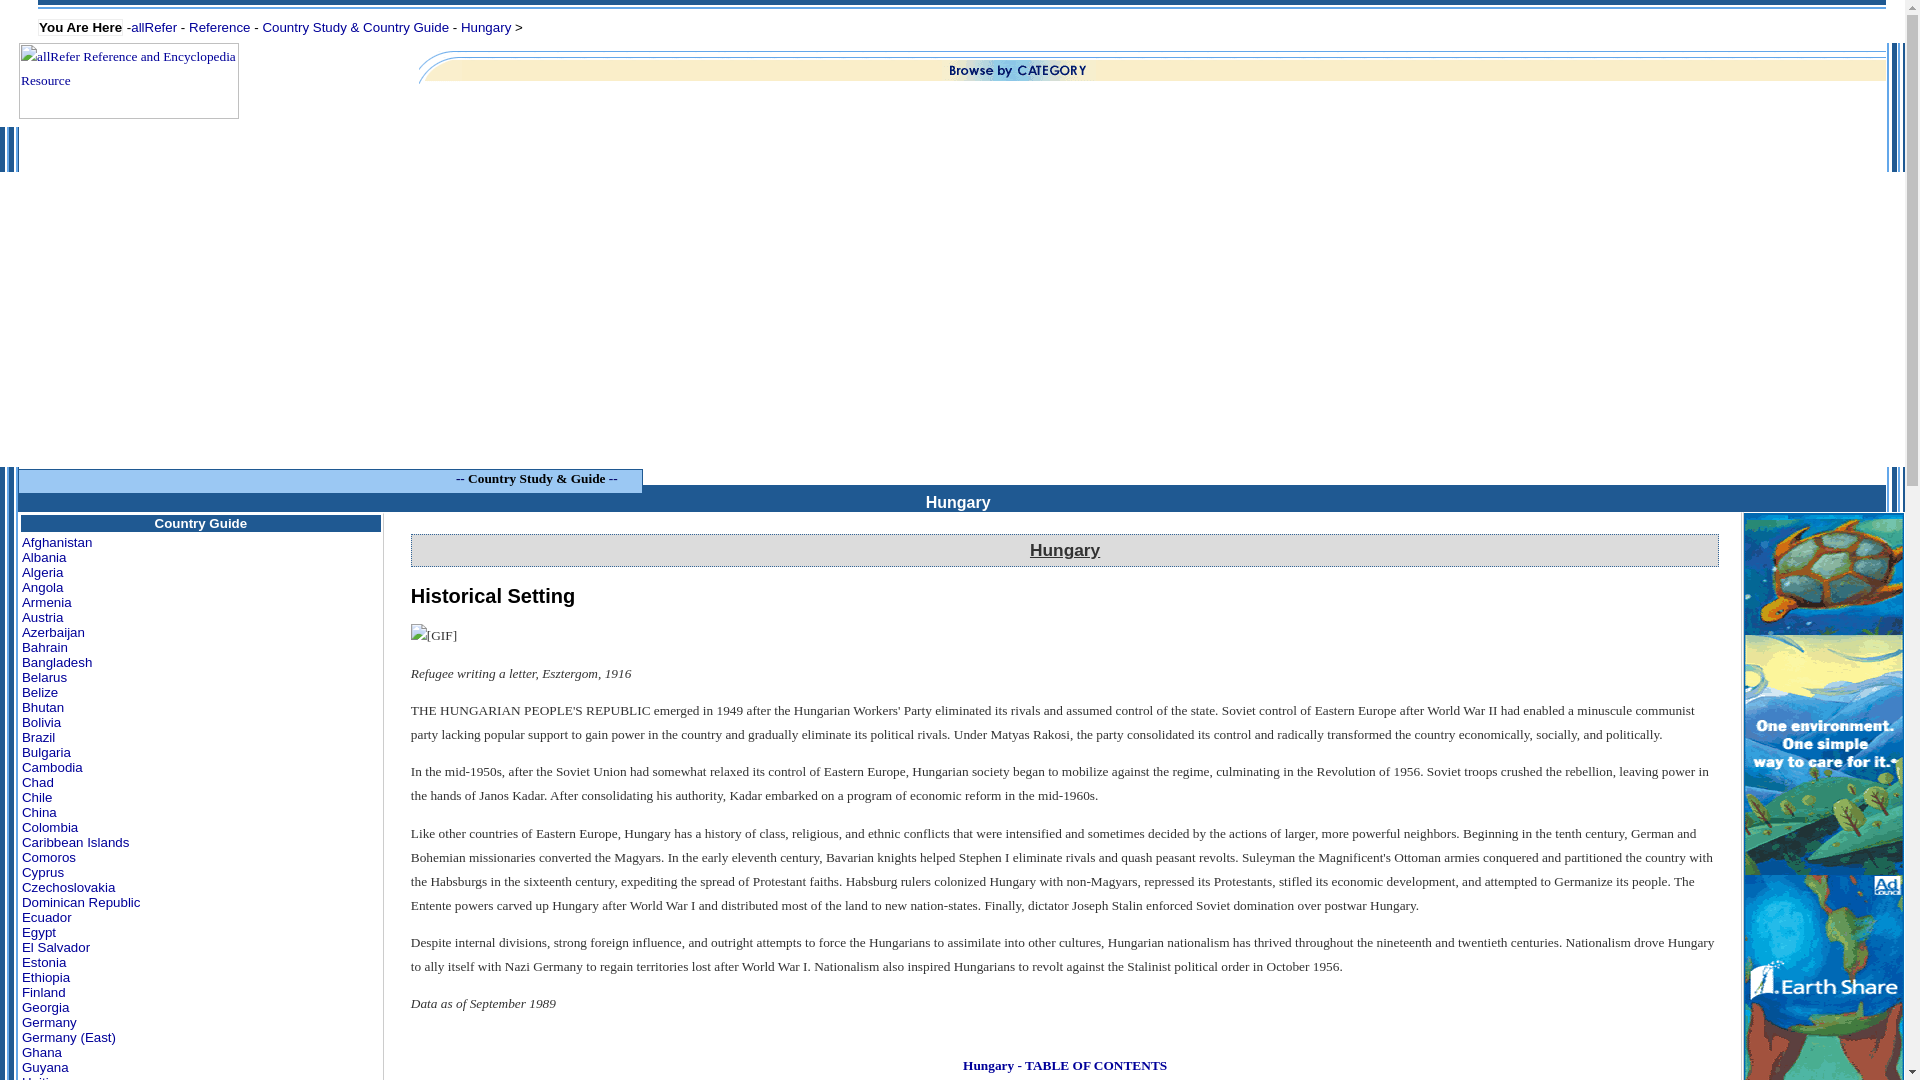  I want to click on El Salvador, so click(56, 948).